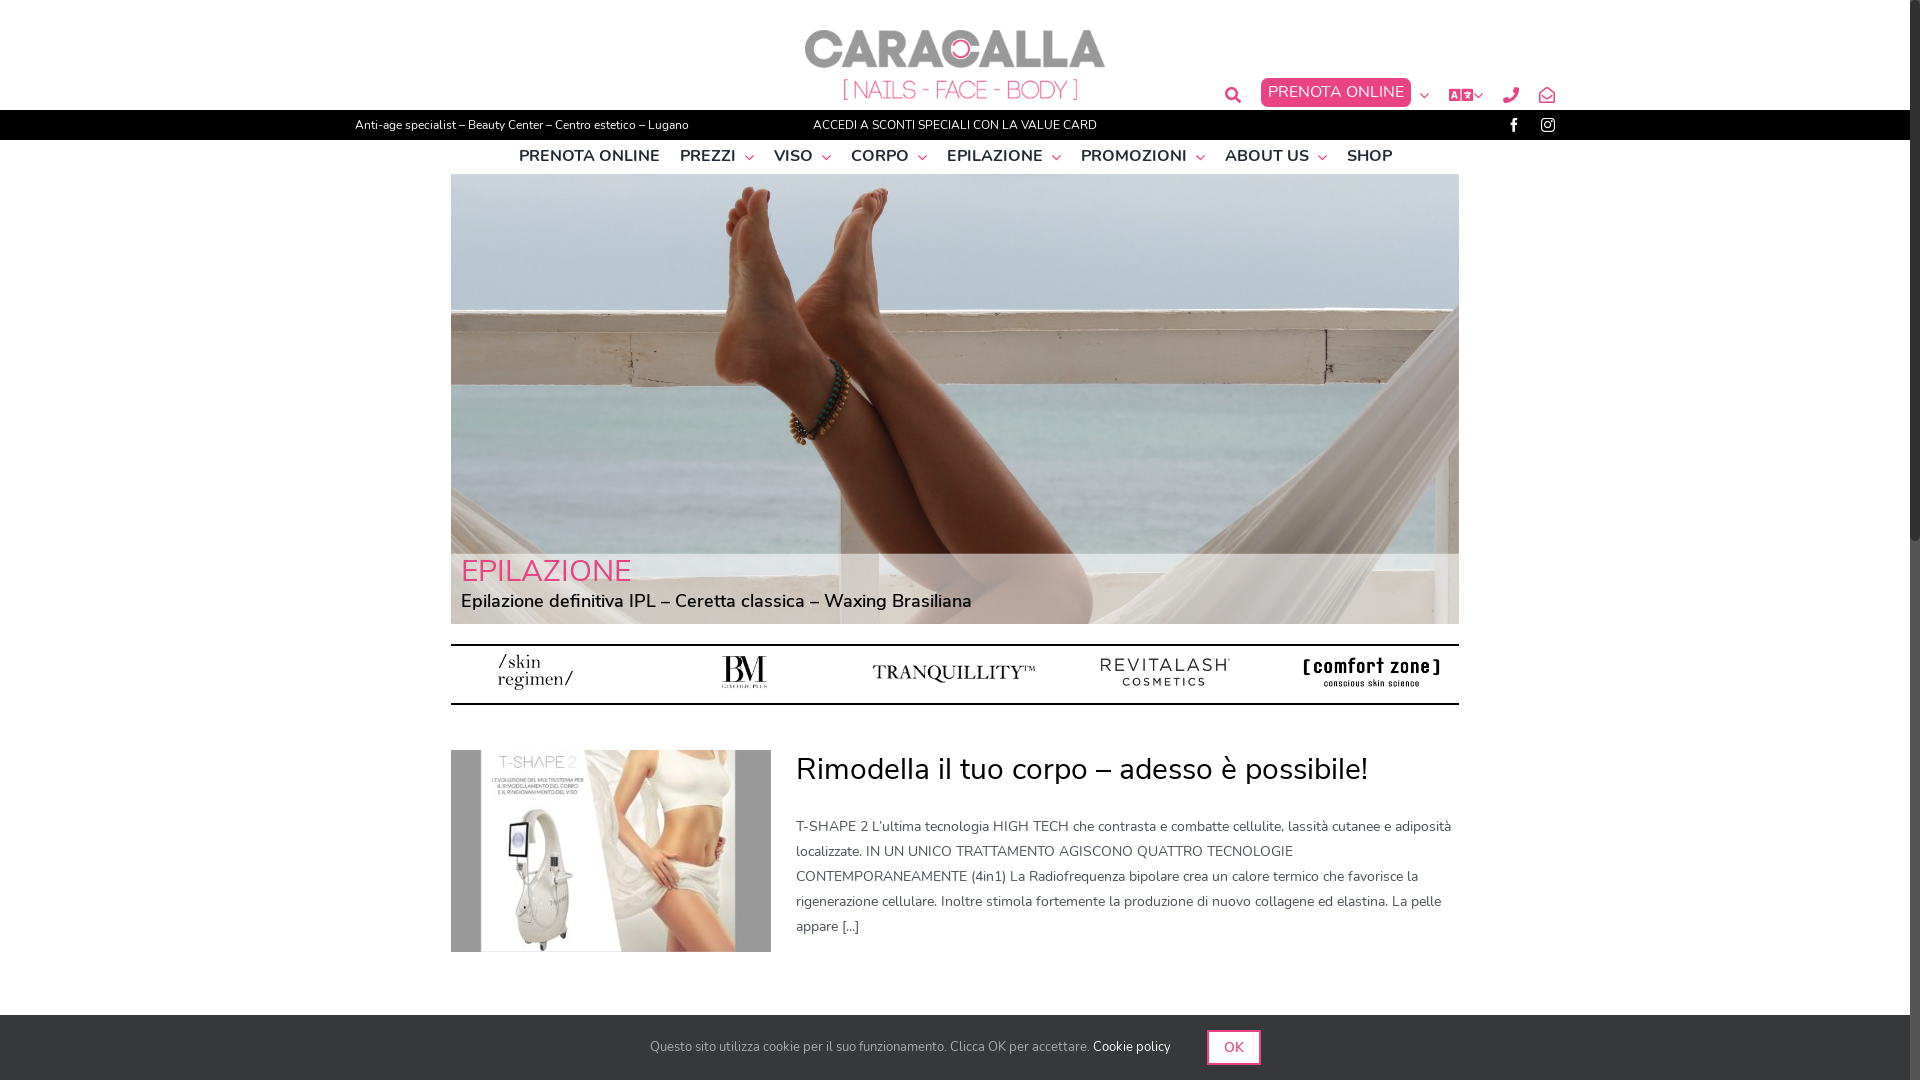  Describe the element at coordinates (1548, 125) in the screenshot. I see `Instagram` at that location.